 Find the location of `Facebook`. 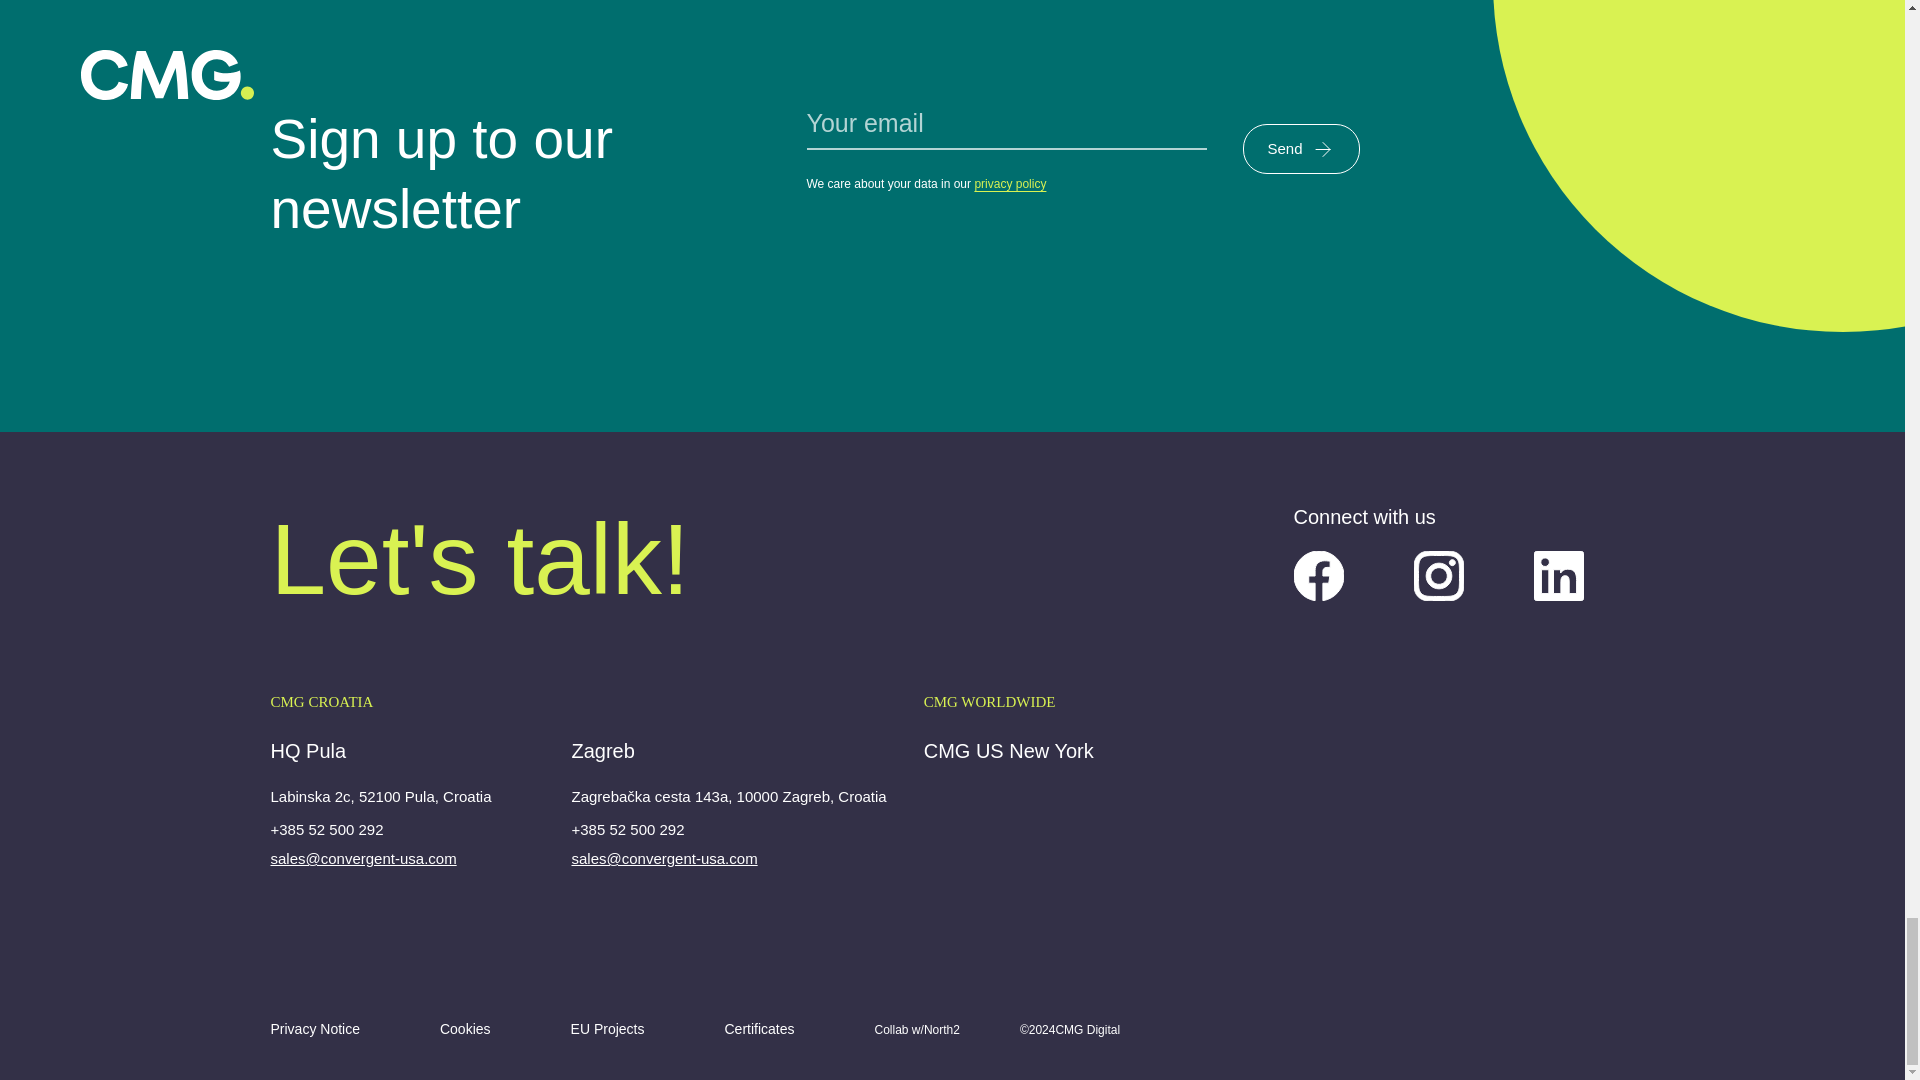

Facebook is located at coordinates (1319, 575).